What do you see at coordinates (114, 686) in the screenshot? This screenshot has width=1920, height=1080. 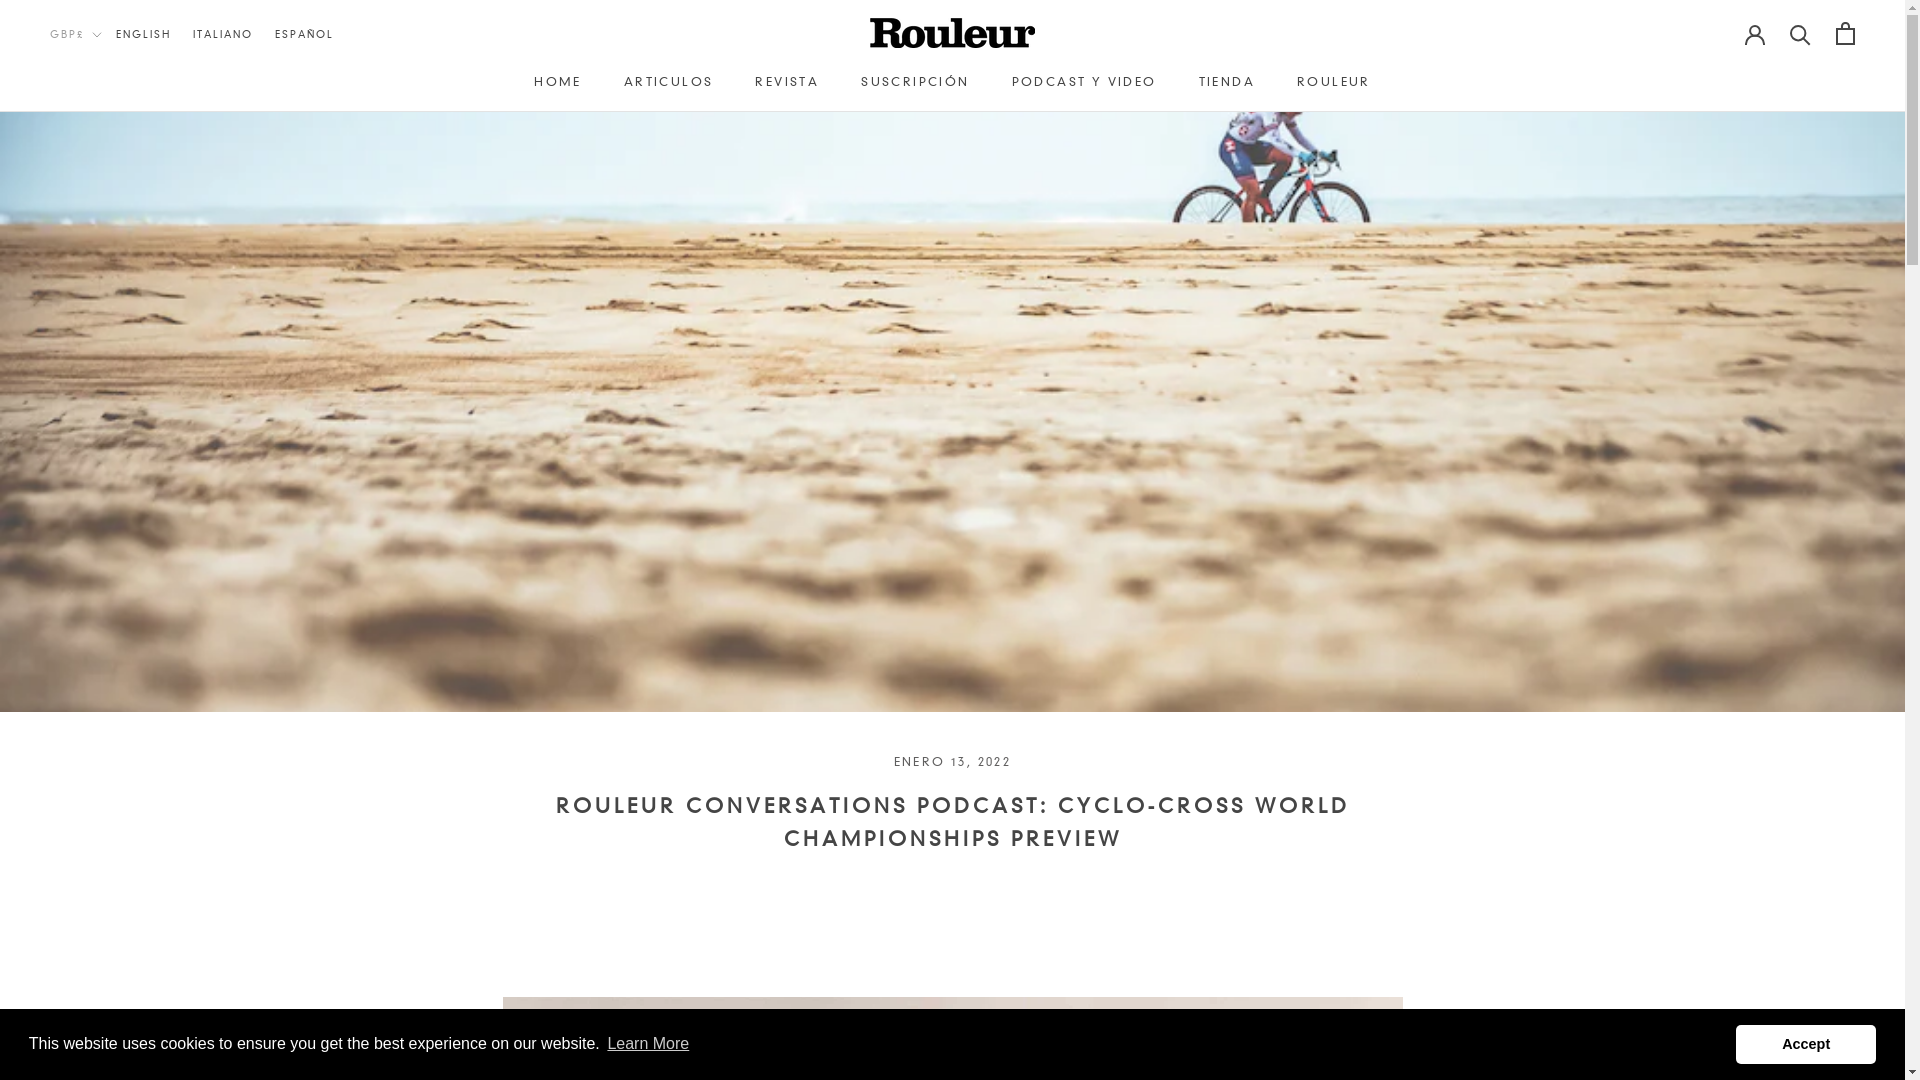 I see `CVE` at bounding box center [114, 686].